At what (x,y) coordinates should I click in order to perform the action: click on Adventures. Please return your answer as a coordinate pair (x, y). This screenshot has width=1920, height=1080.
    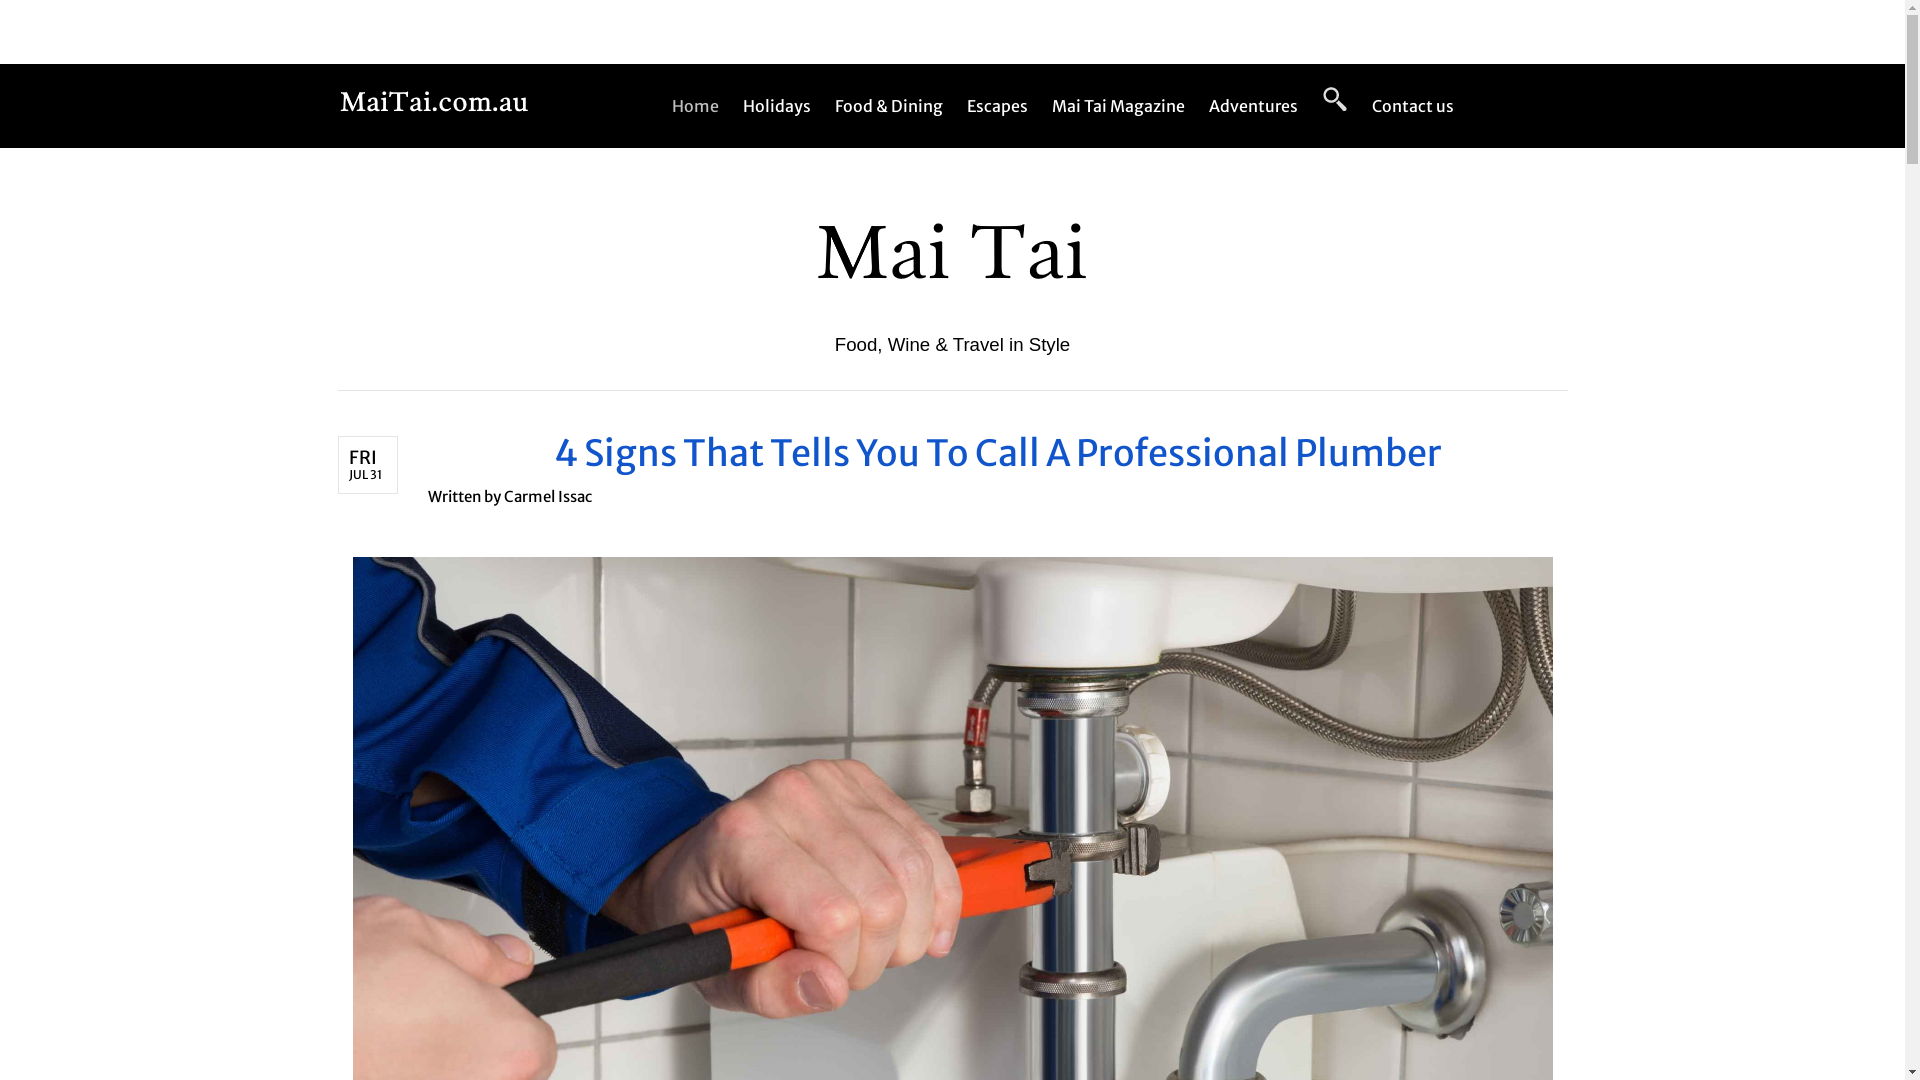
    Looking at the image, I should click on (1254, 106).